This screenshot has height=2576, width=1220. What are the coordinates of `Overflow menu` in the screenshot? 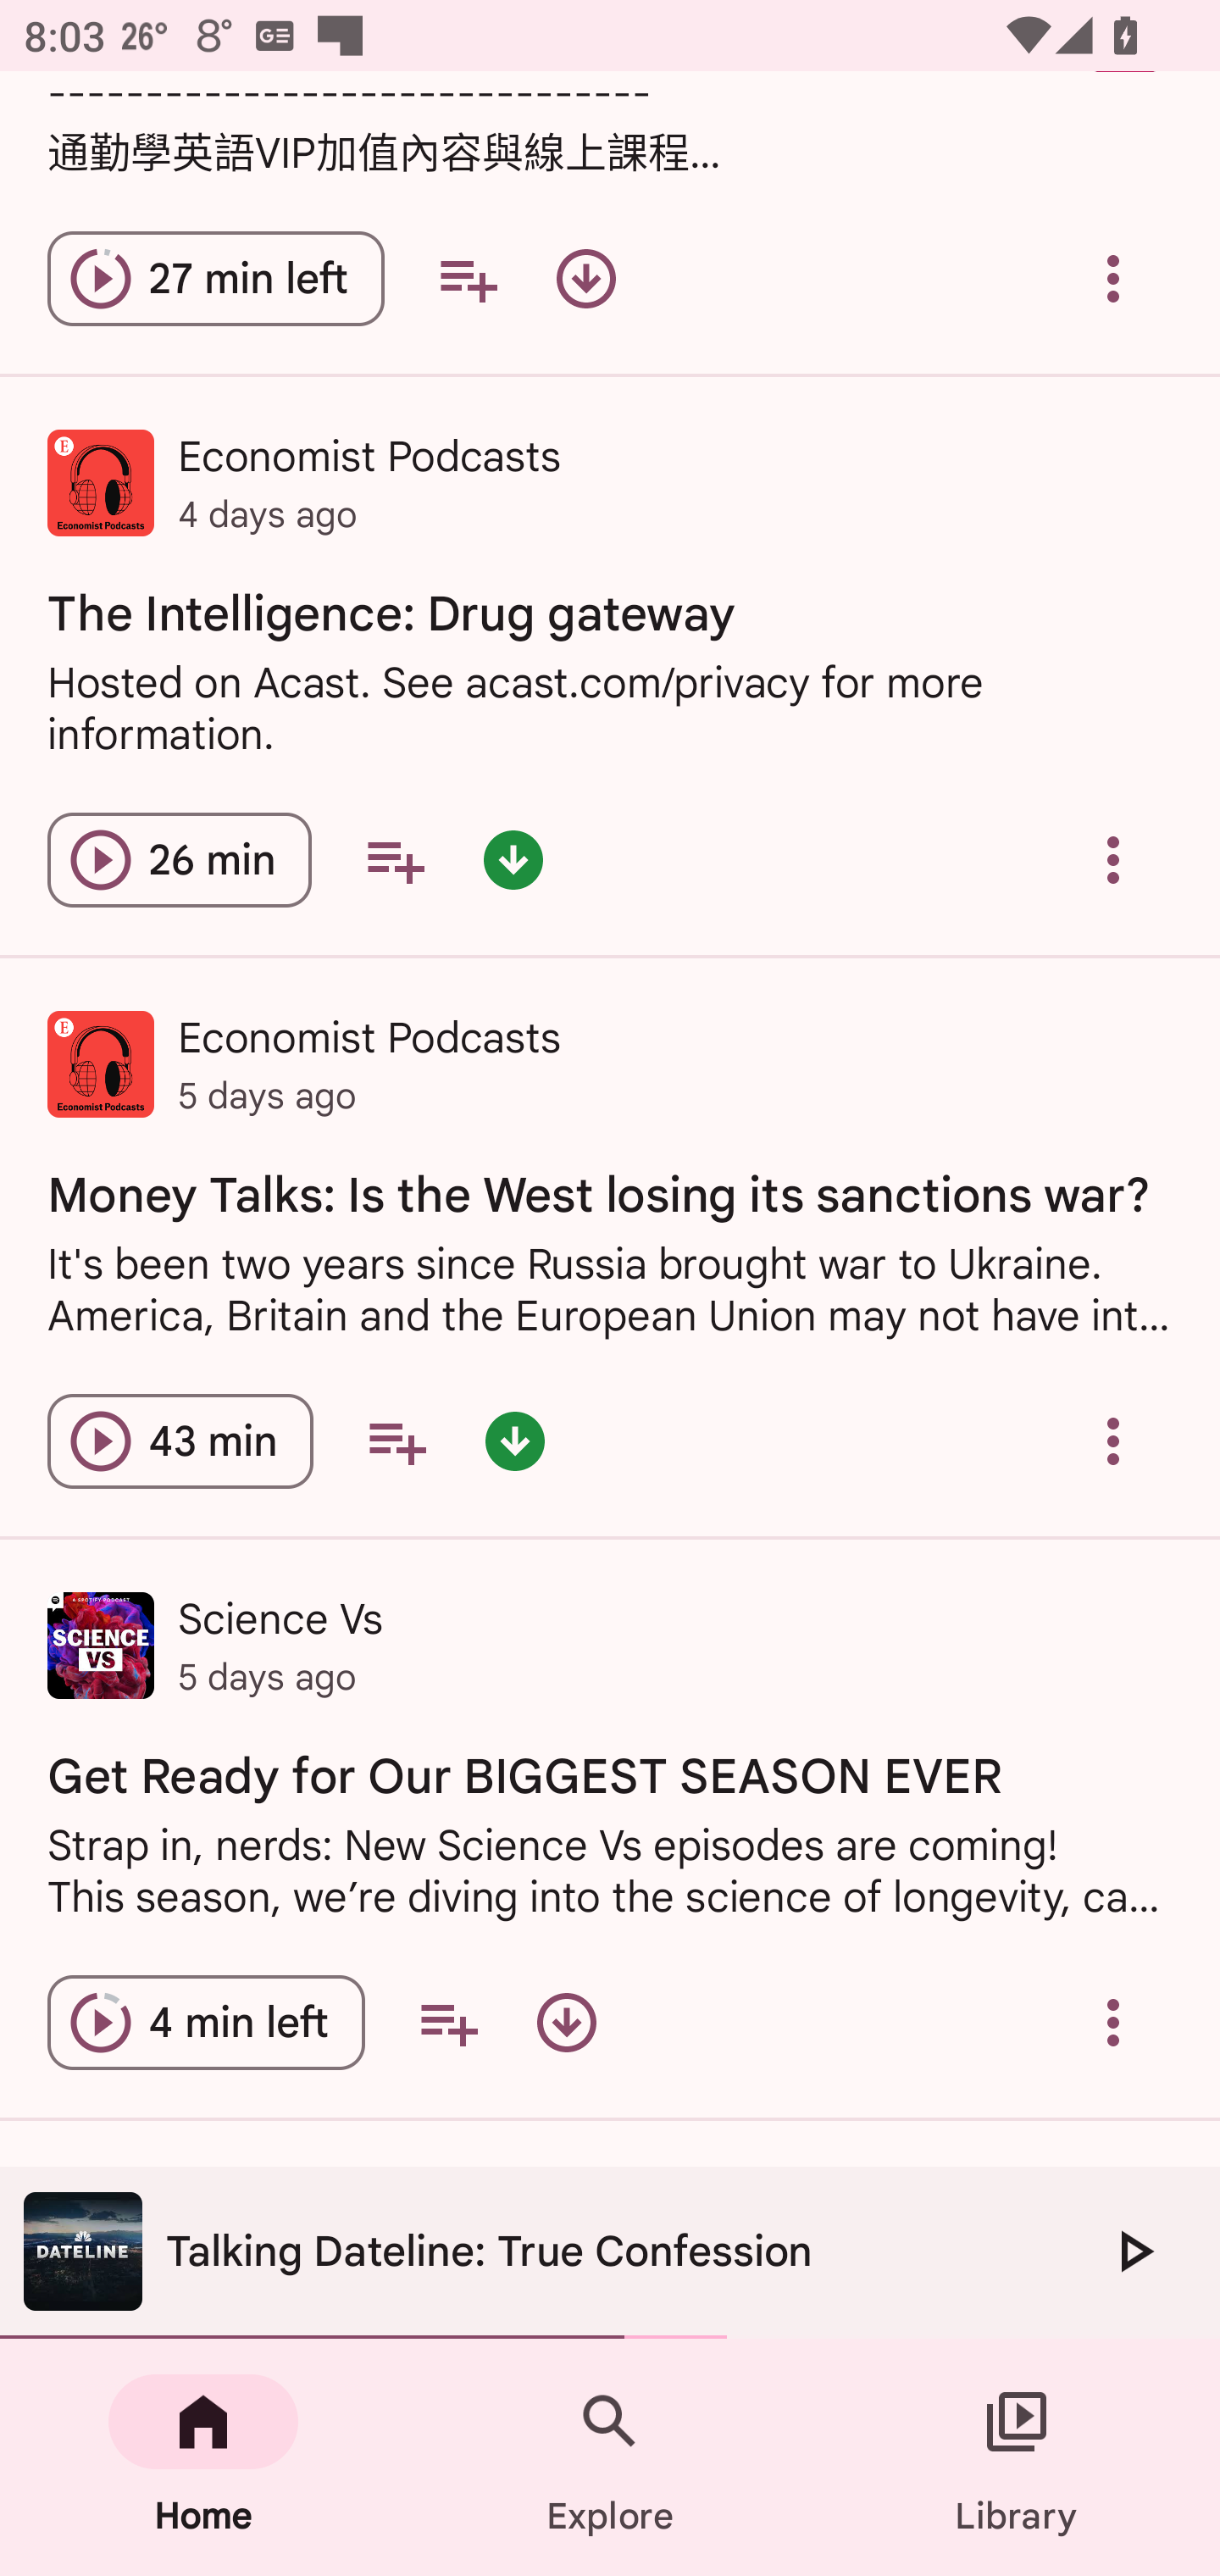 It's located at (1113, 280).